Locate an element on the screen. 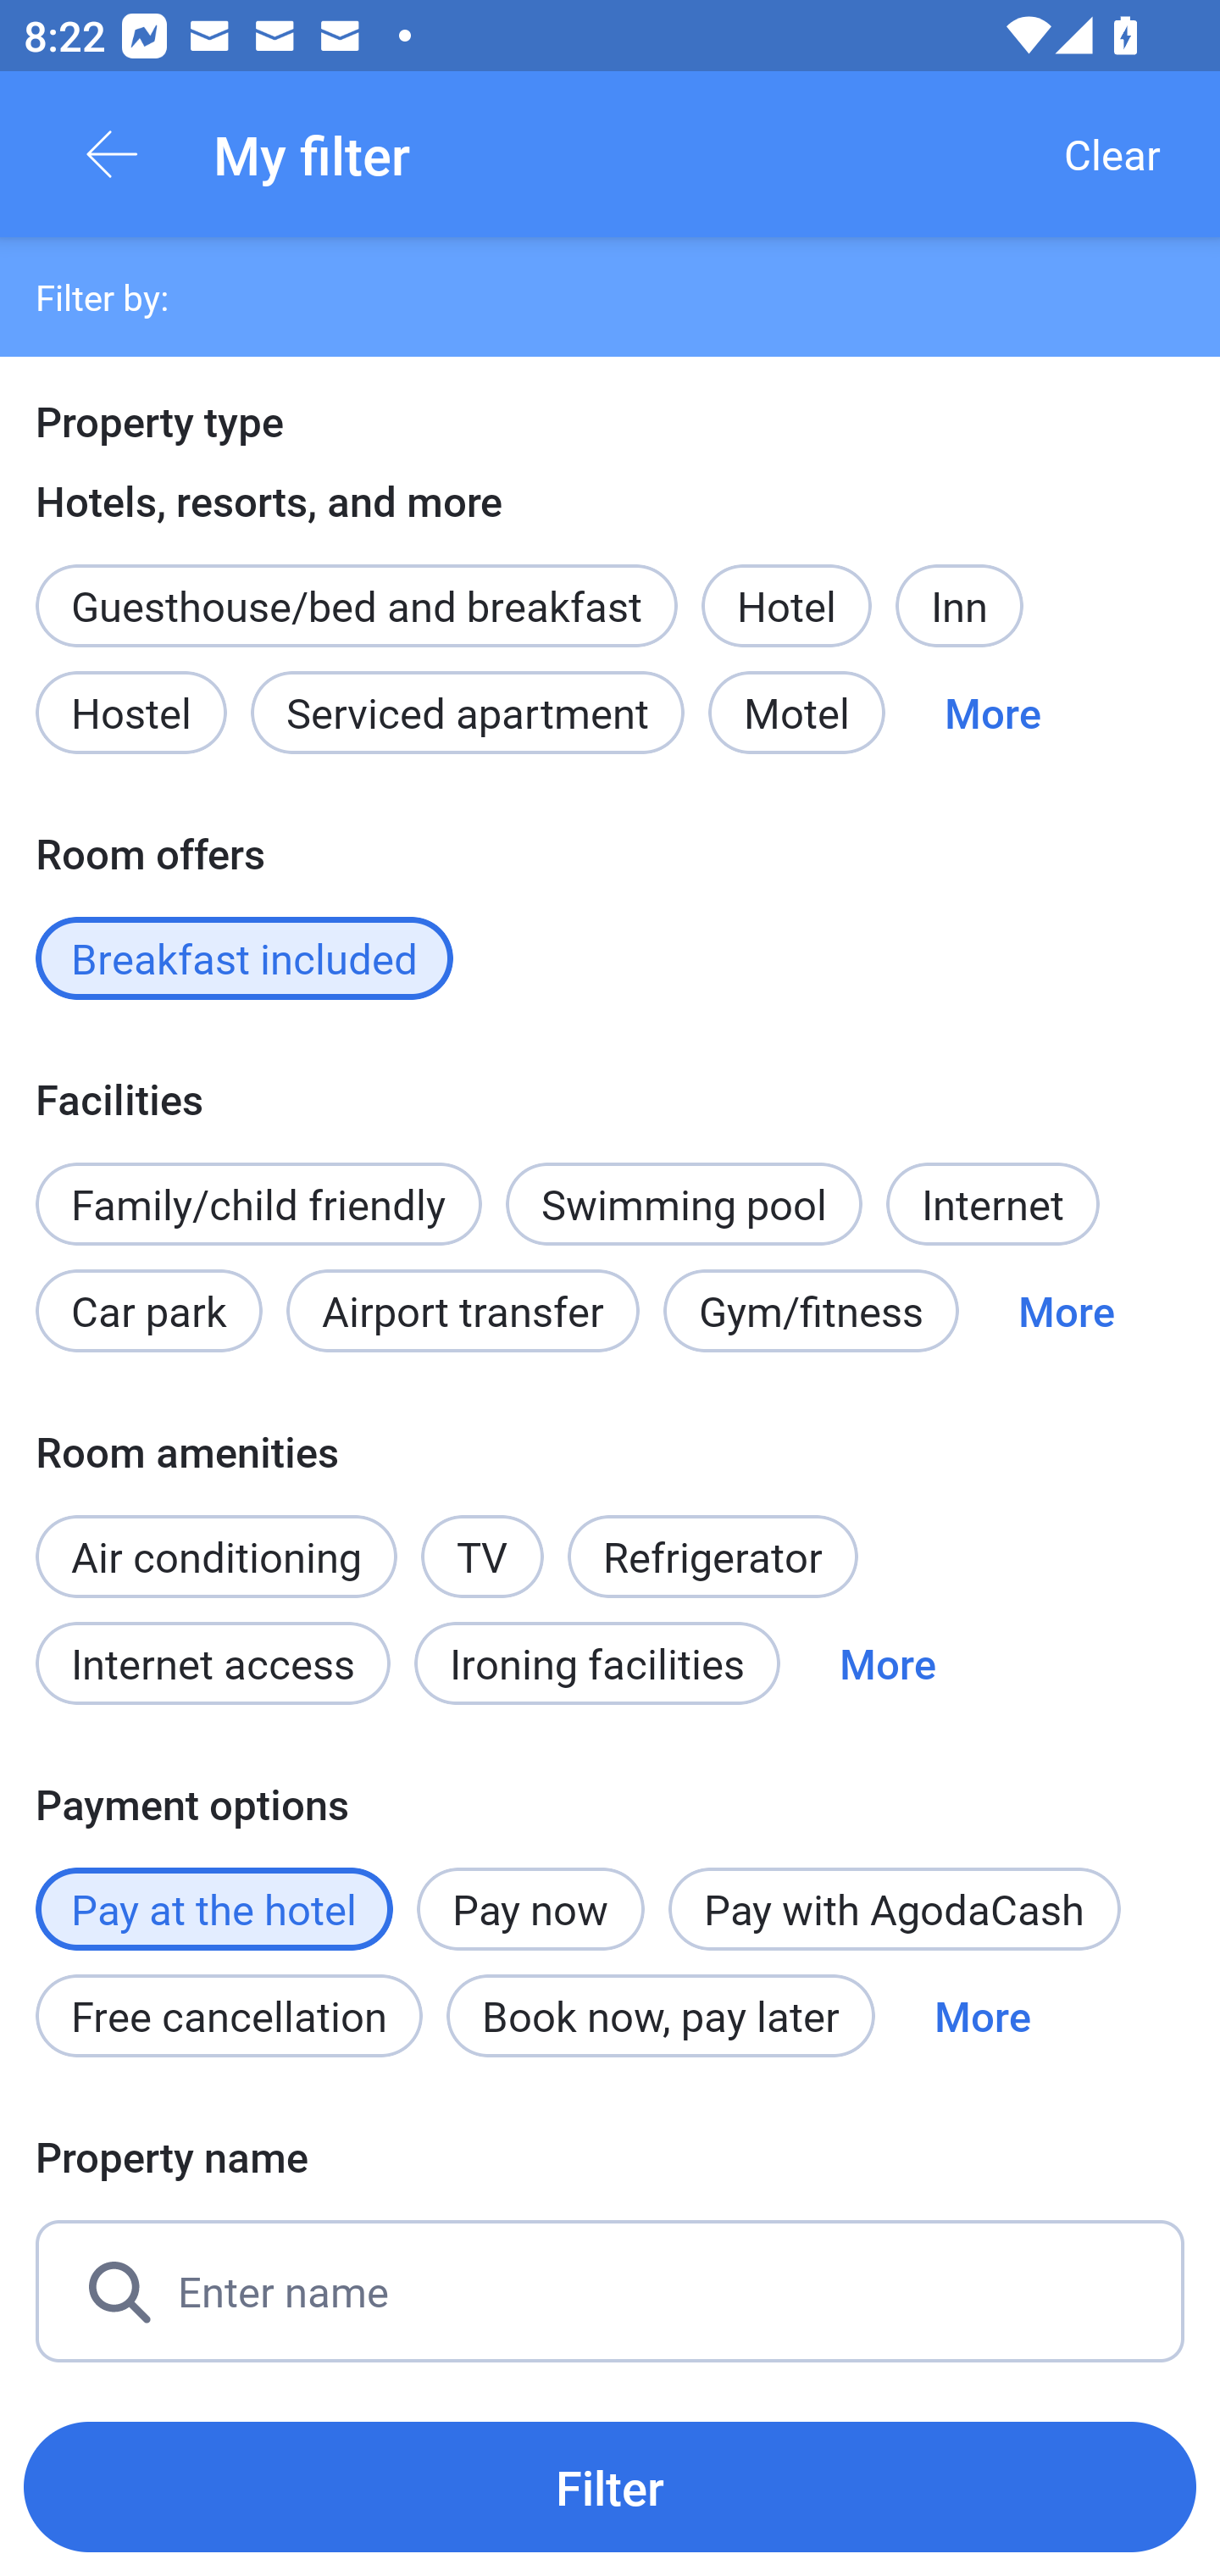 This screenshot has height=2576, width=1220. Family/child friendly is located at coordinates (258, 1203).